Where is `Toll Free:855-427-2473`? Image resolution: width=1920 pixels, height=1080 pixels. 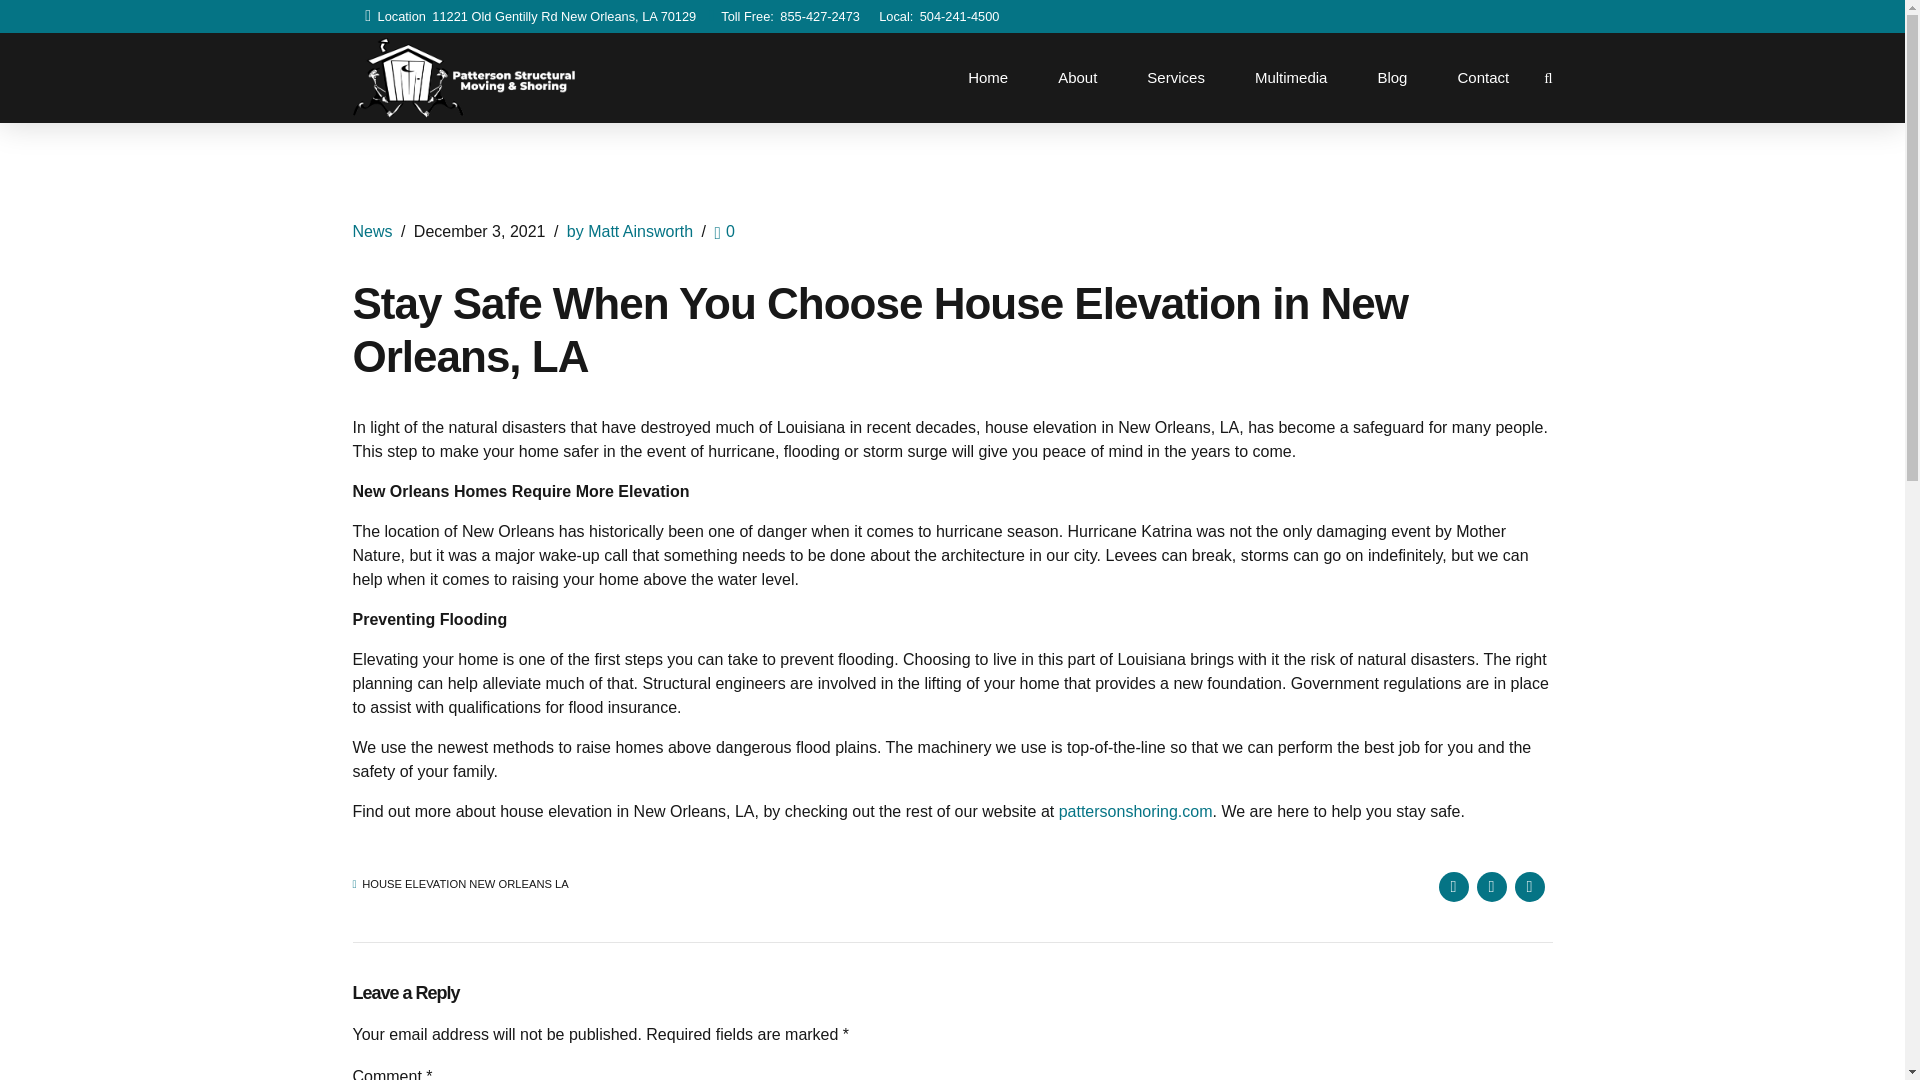 Toll Free:855-427-2473 is located at coordinates (784, 16).